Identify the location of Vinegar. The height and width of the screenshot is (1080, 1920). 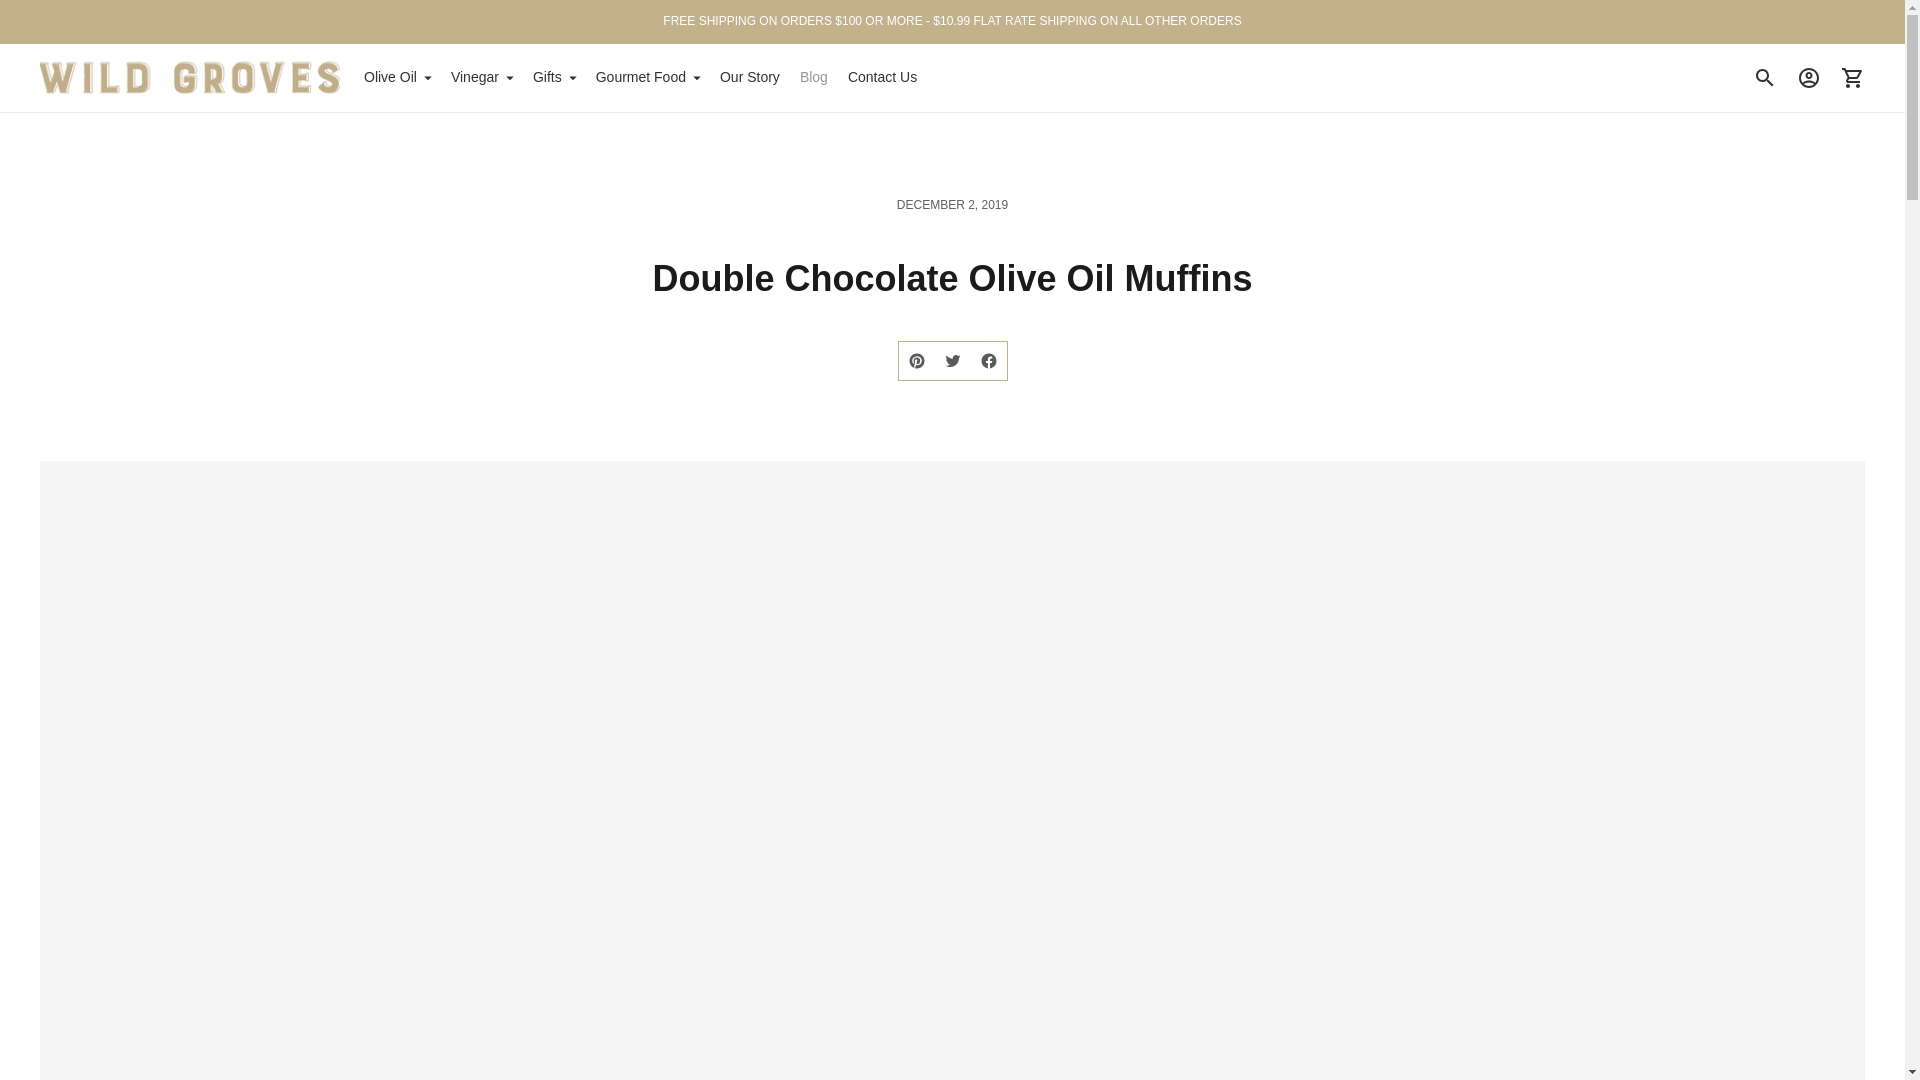
(482, 78).